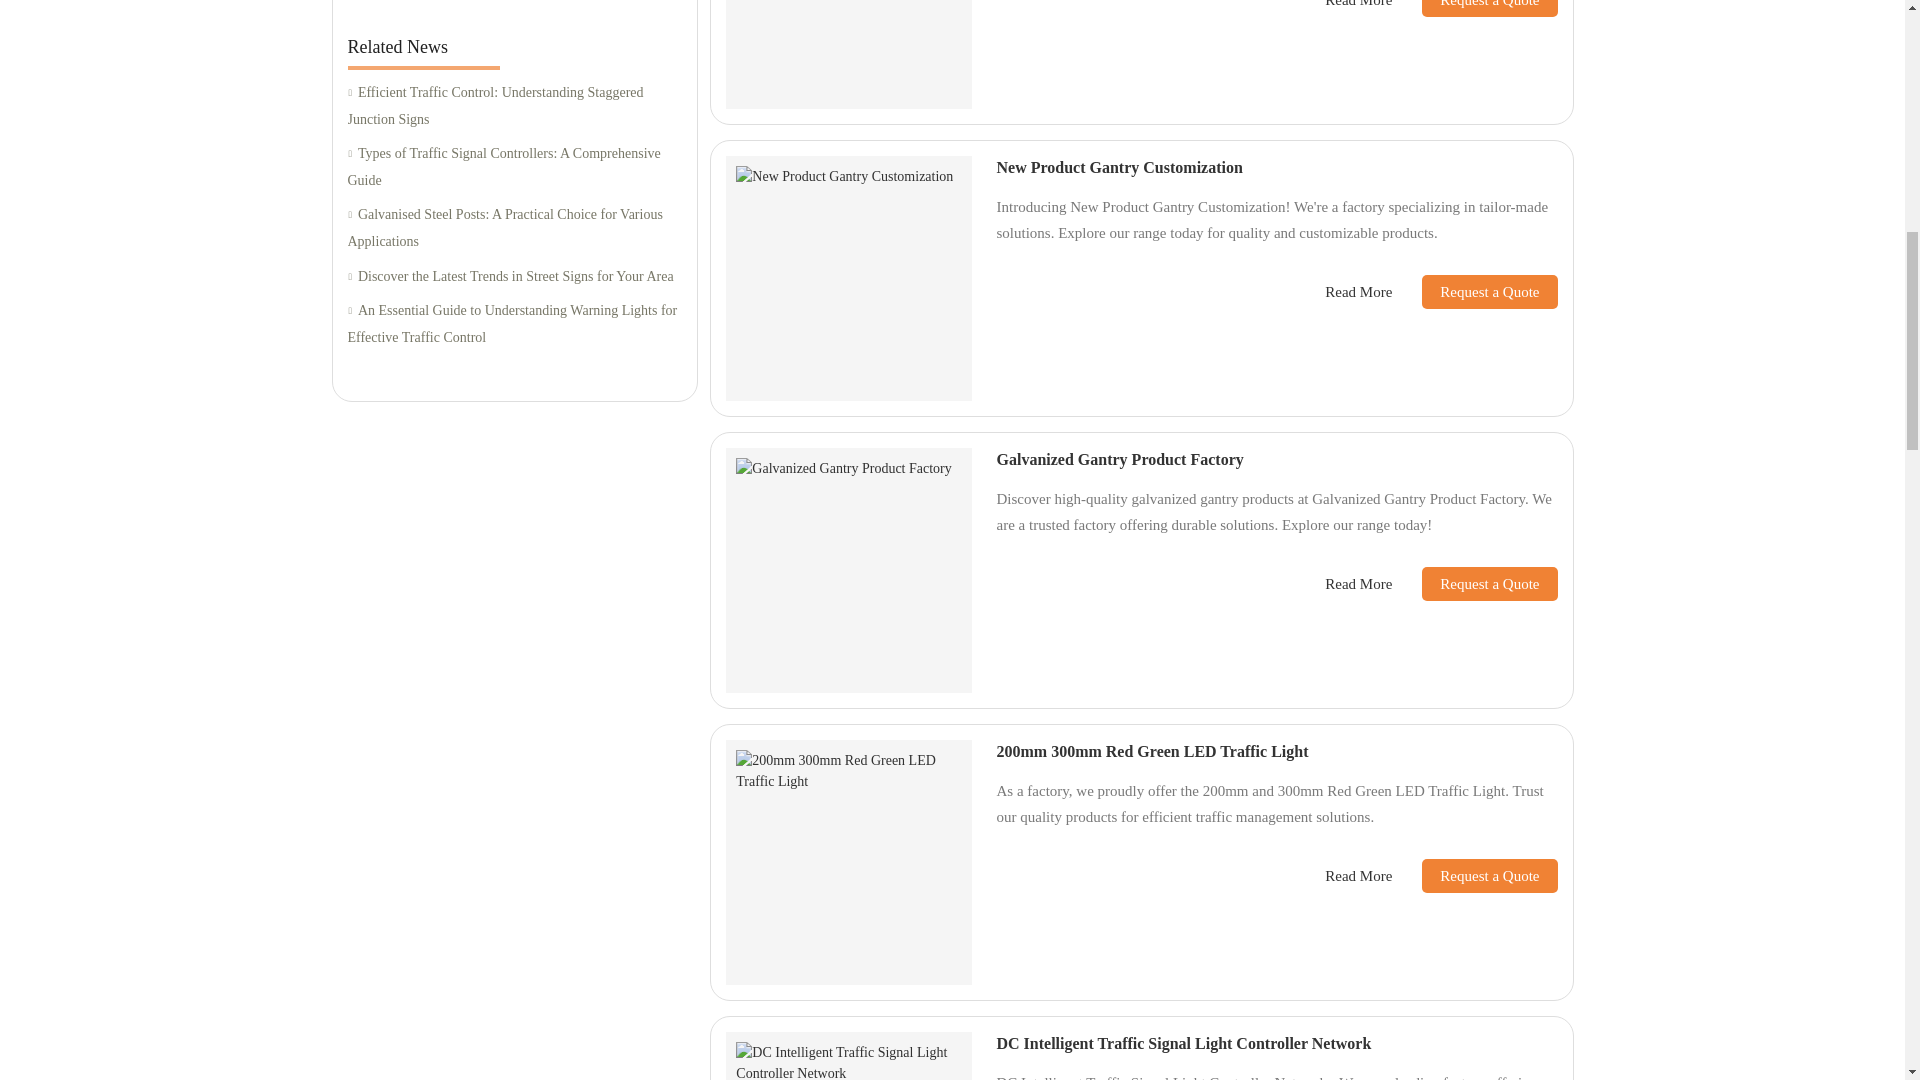  What do you see at coordinates (514, 2) in the screenshot?
I see `Top Traffic Sign Pole Suppliers in the Market` at bounding box center [514, 2].